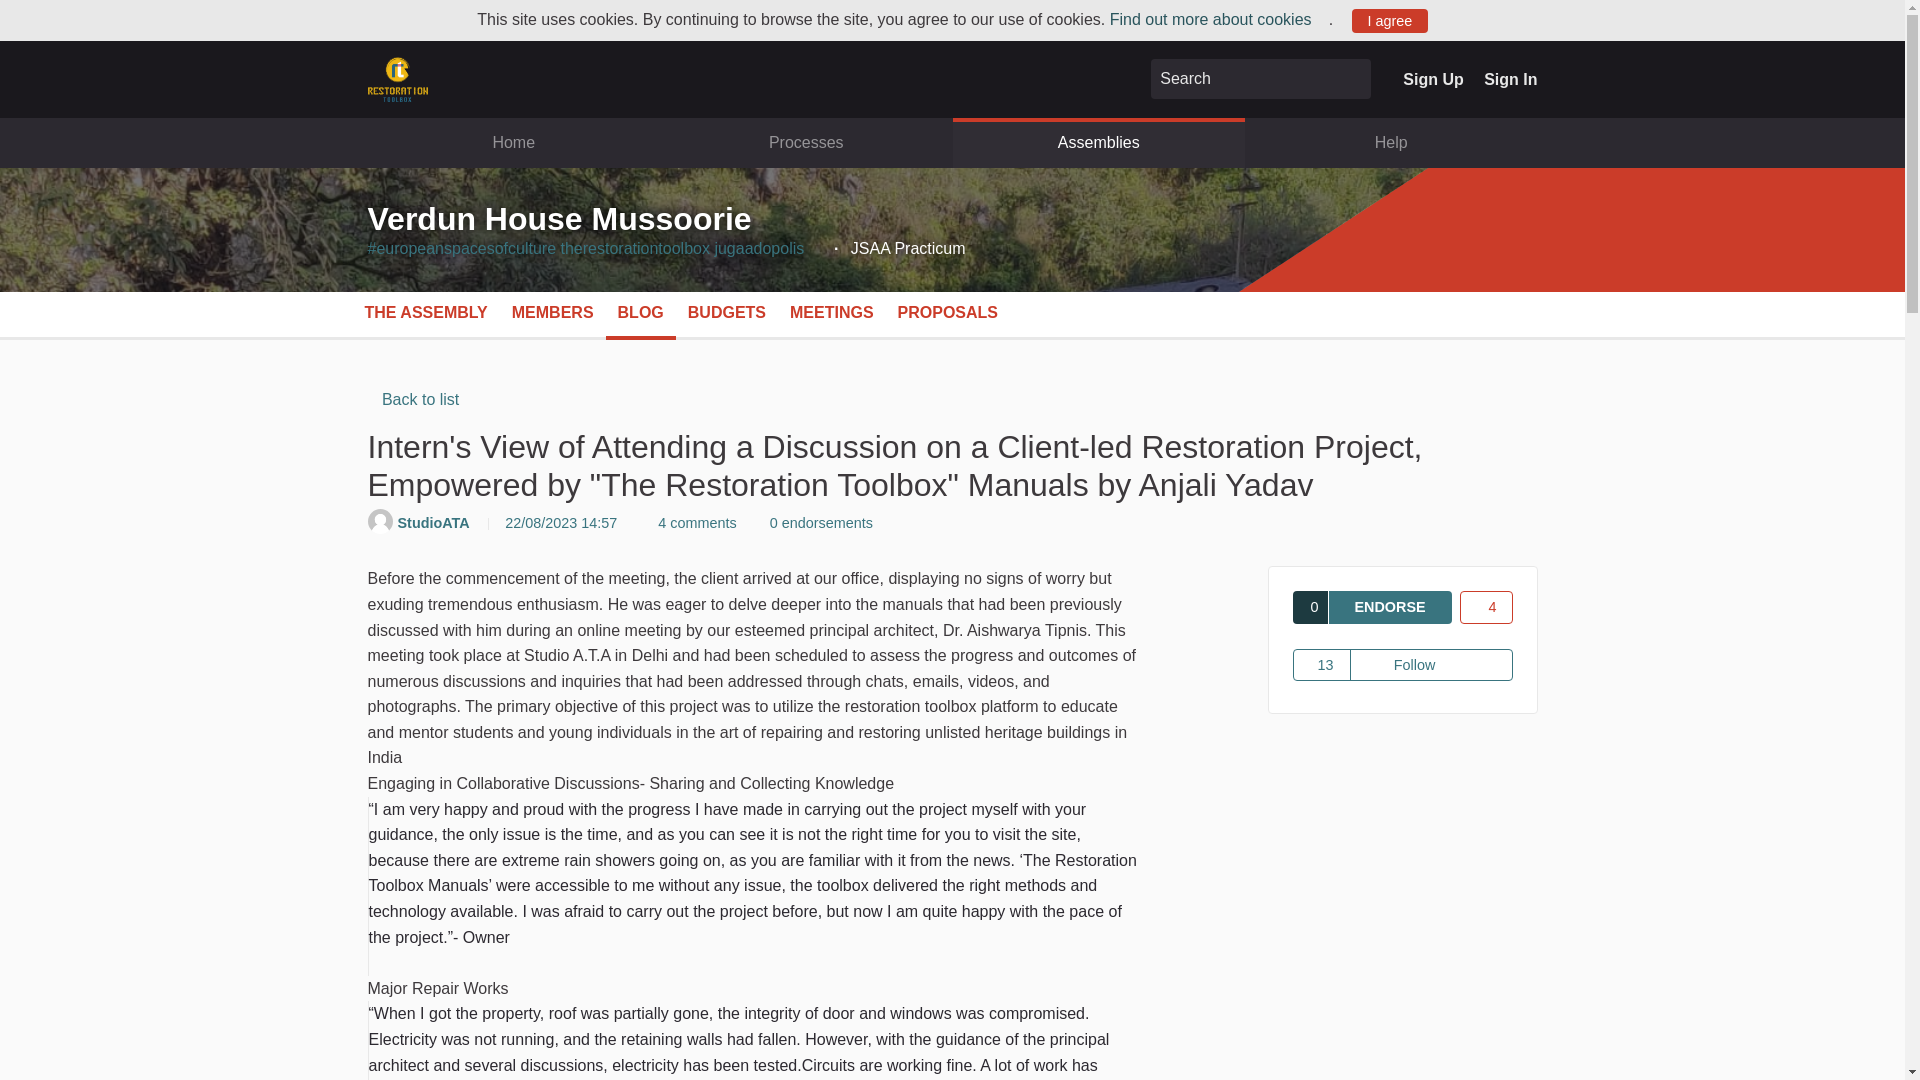 The height and width of the screenshot is (1080, 1920). Describe the element at coordinates (1390, 20) in the screenshot. I see `I agree` at that location.